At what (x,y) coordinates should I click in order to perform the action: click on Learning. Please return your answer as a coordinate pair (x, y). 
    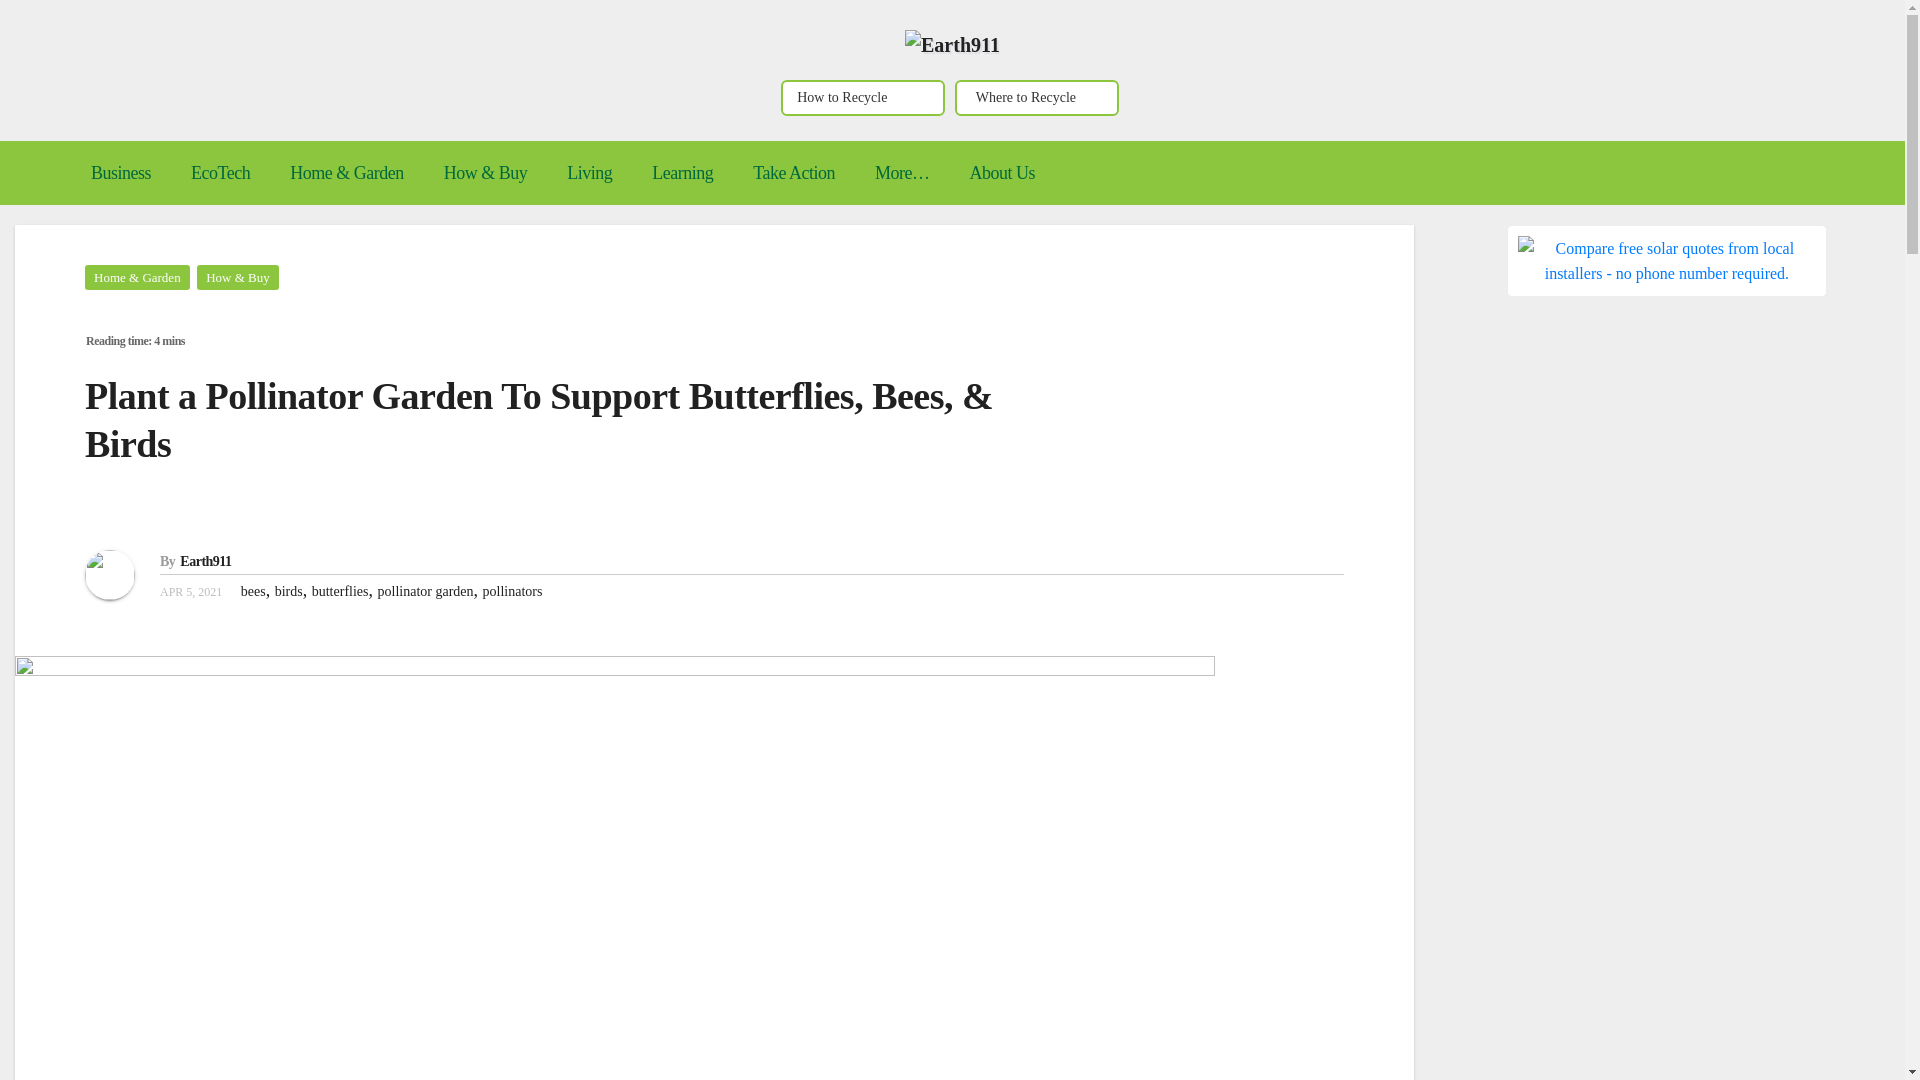
    Looking at the image, I should click on (682, 172).